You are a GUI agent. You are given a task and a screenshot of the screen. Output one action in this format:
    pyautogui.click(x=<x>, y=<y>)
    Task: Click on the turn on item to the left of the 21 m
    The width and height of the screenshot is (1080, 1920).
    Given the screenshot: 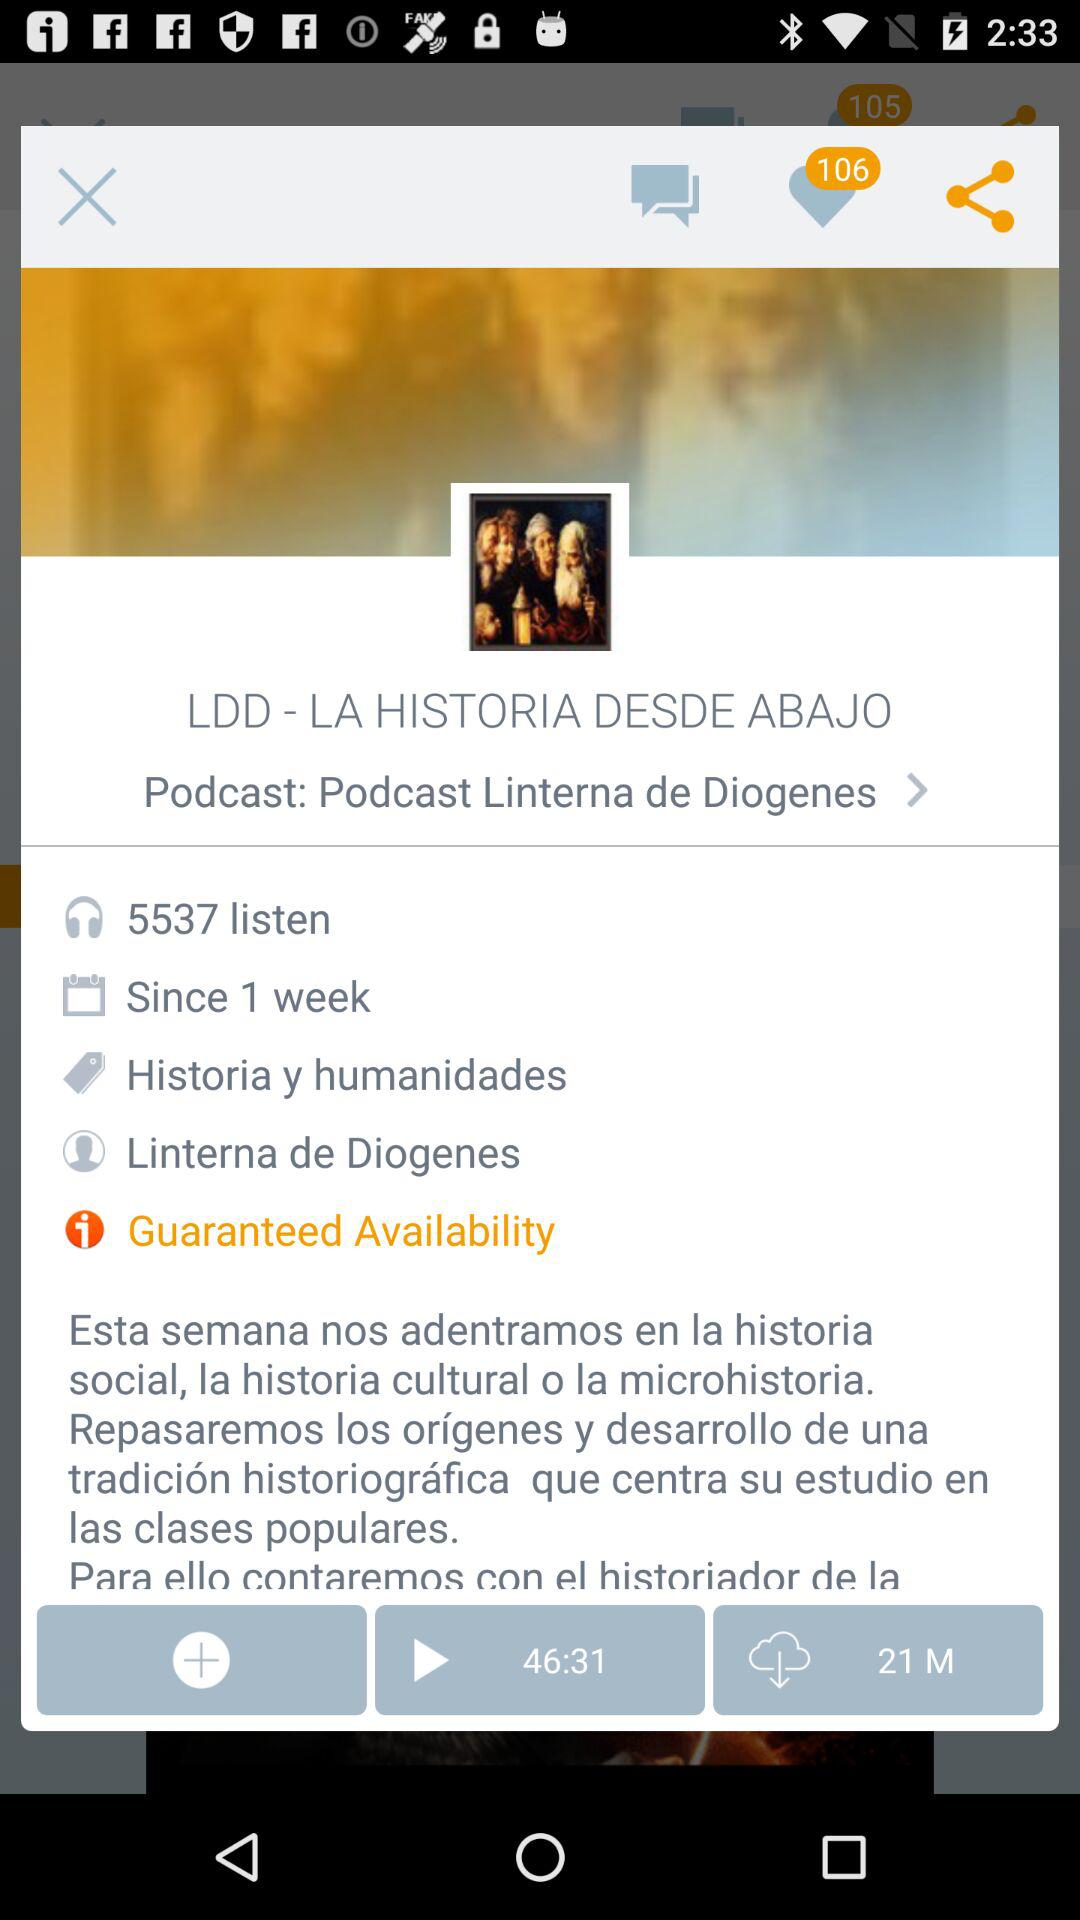 What is the action you would take?
    pyautogui.click(x=540, y=1660)
    